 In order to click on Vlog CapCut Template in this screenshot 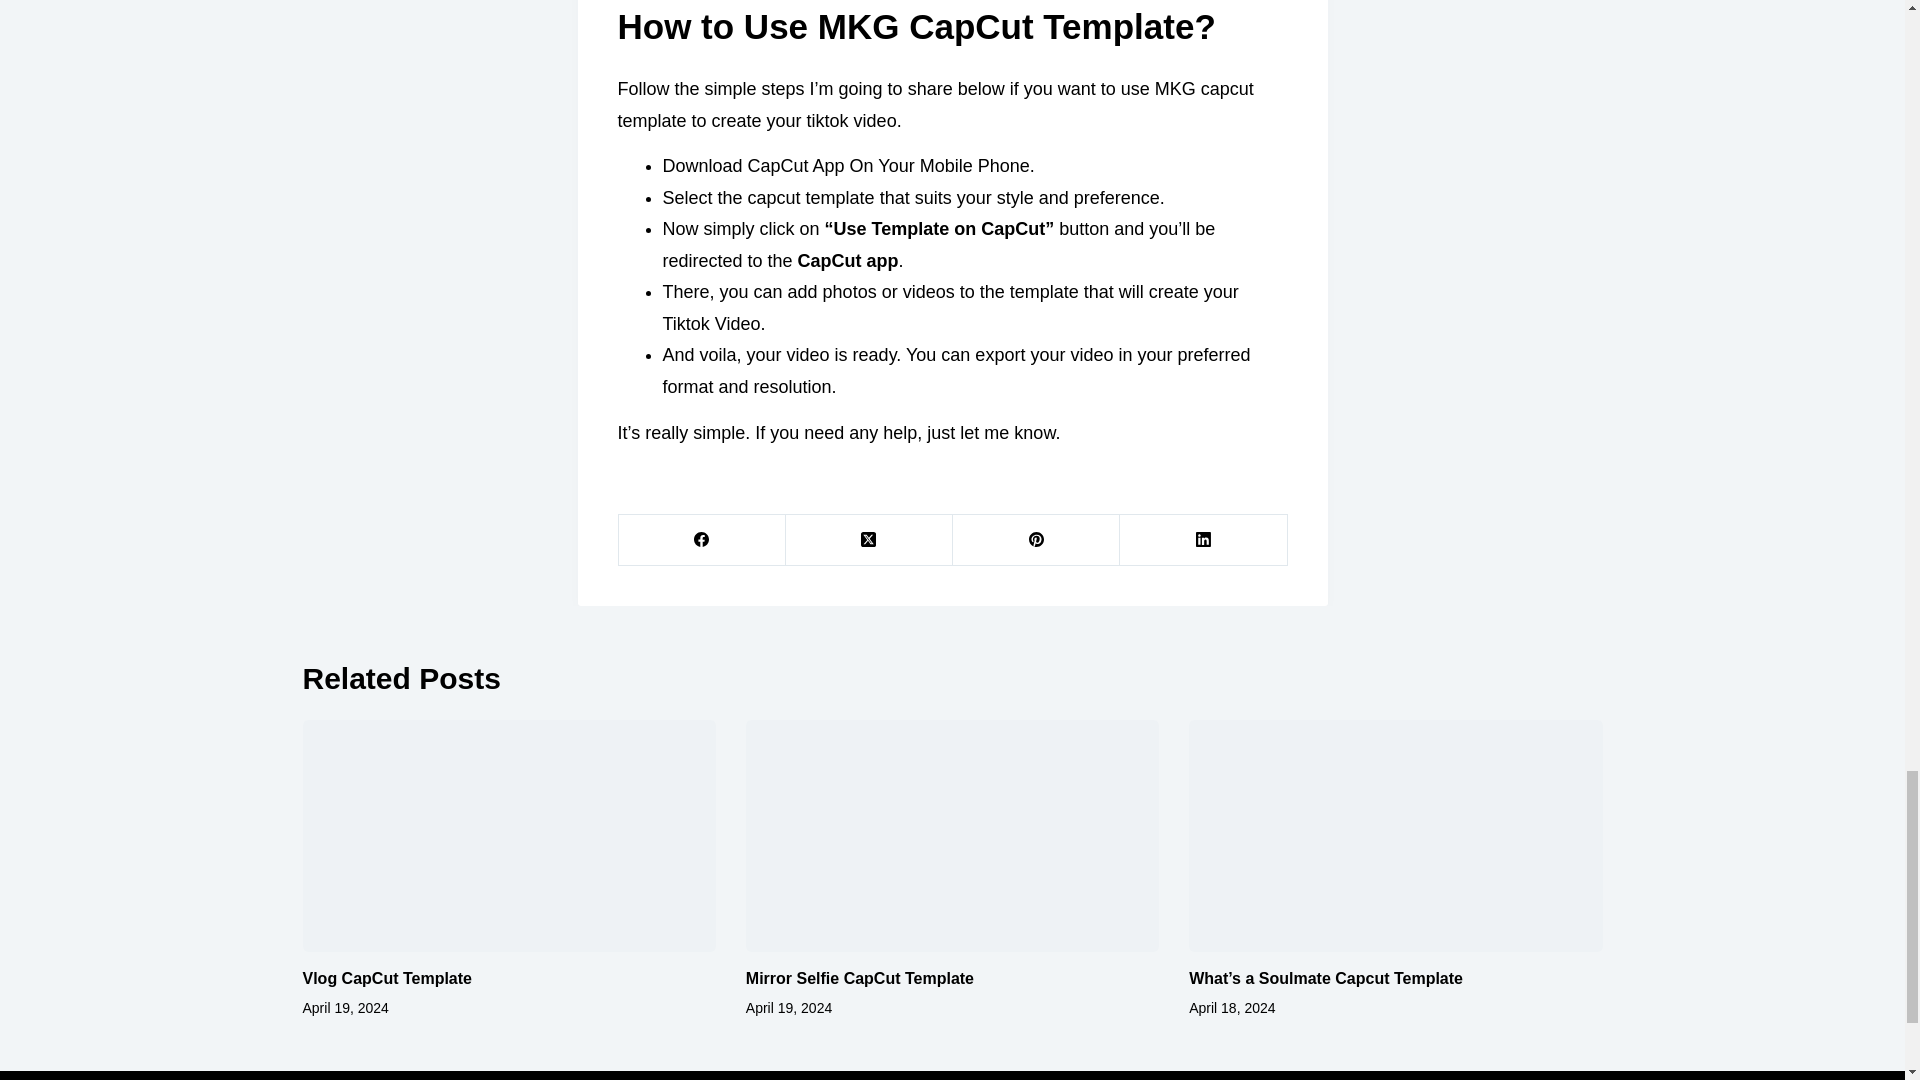, I will do `click(386, 978)`.